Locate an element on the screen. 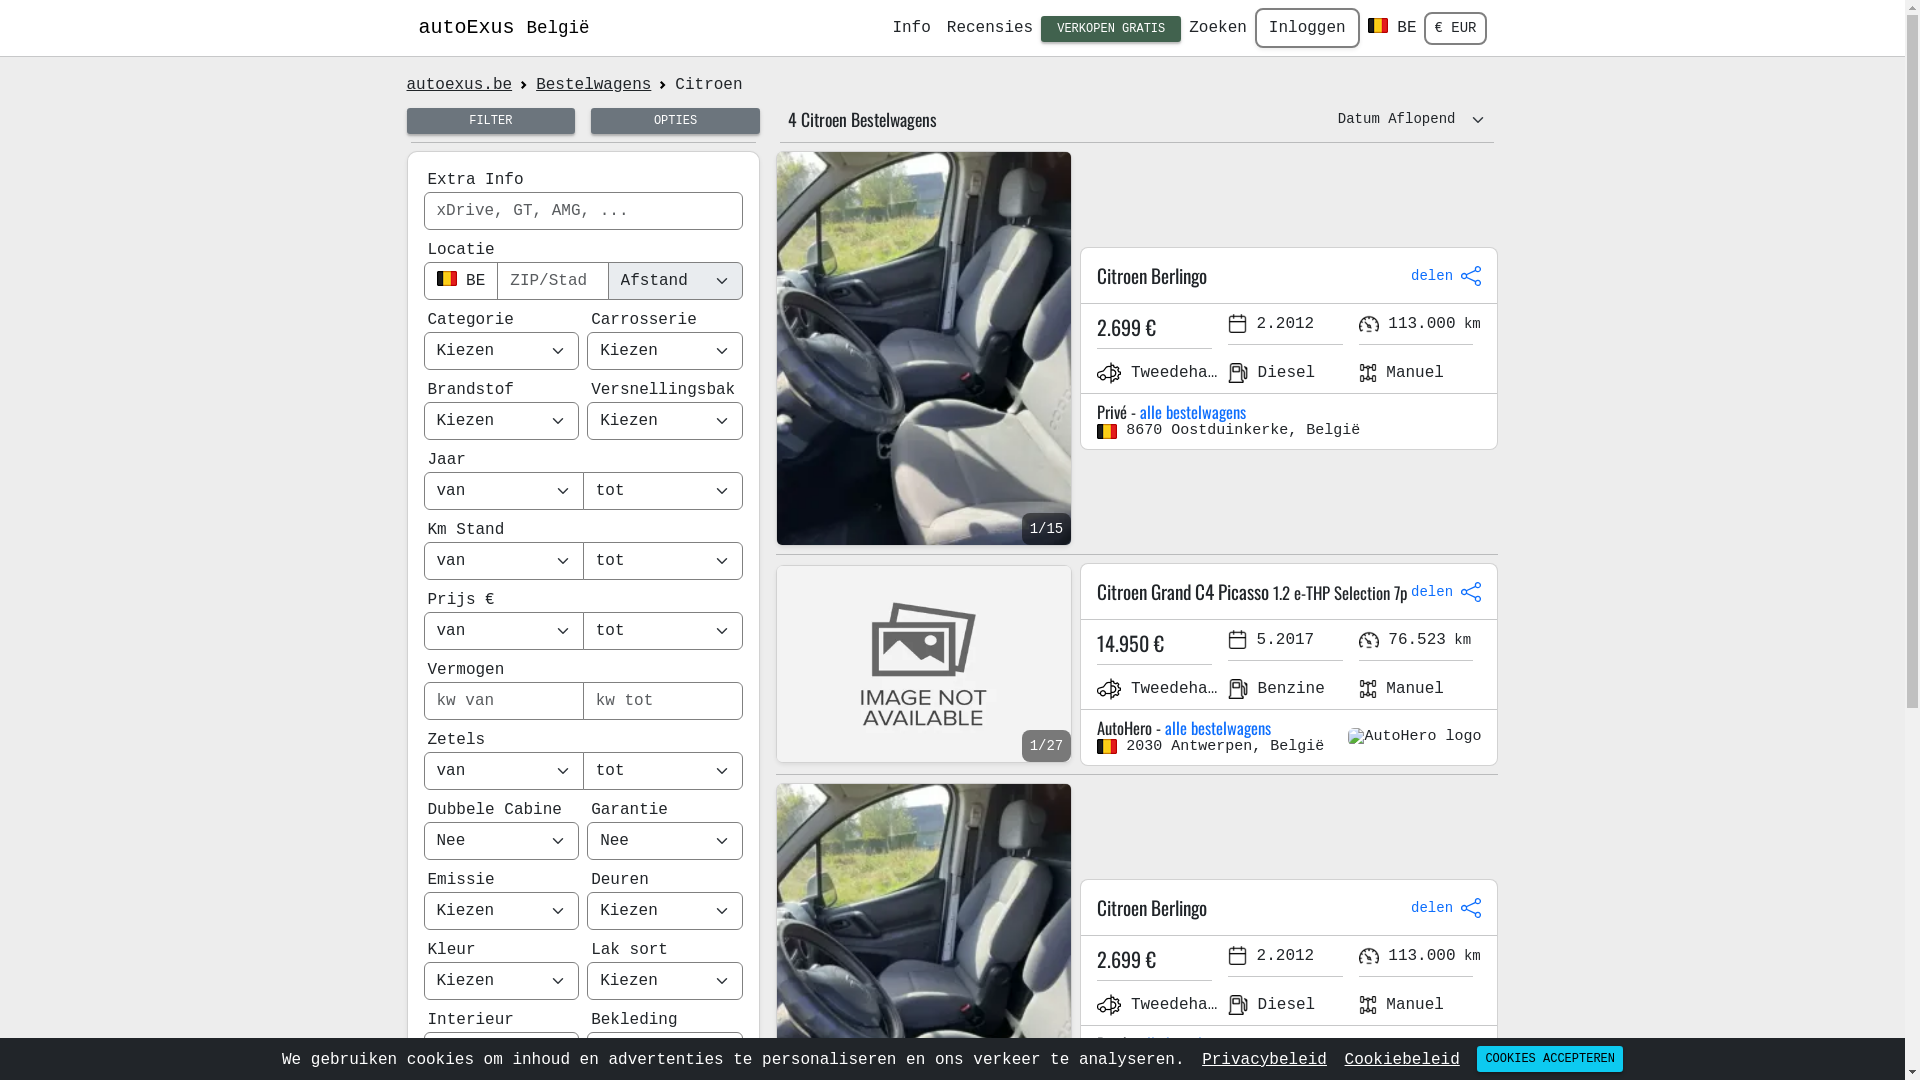  Bestelwagens is located at coordinates (594, 85).